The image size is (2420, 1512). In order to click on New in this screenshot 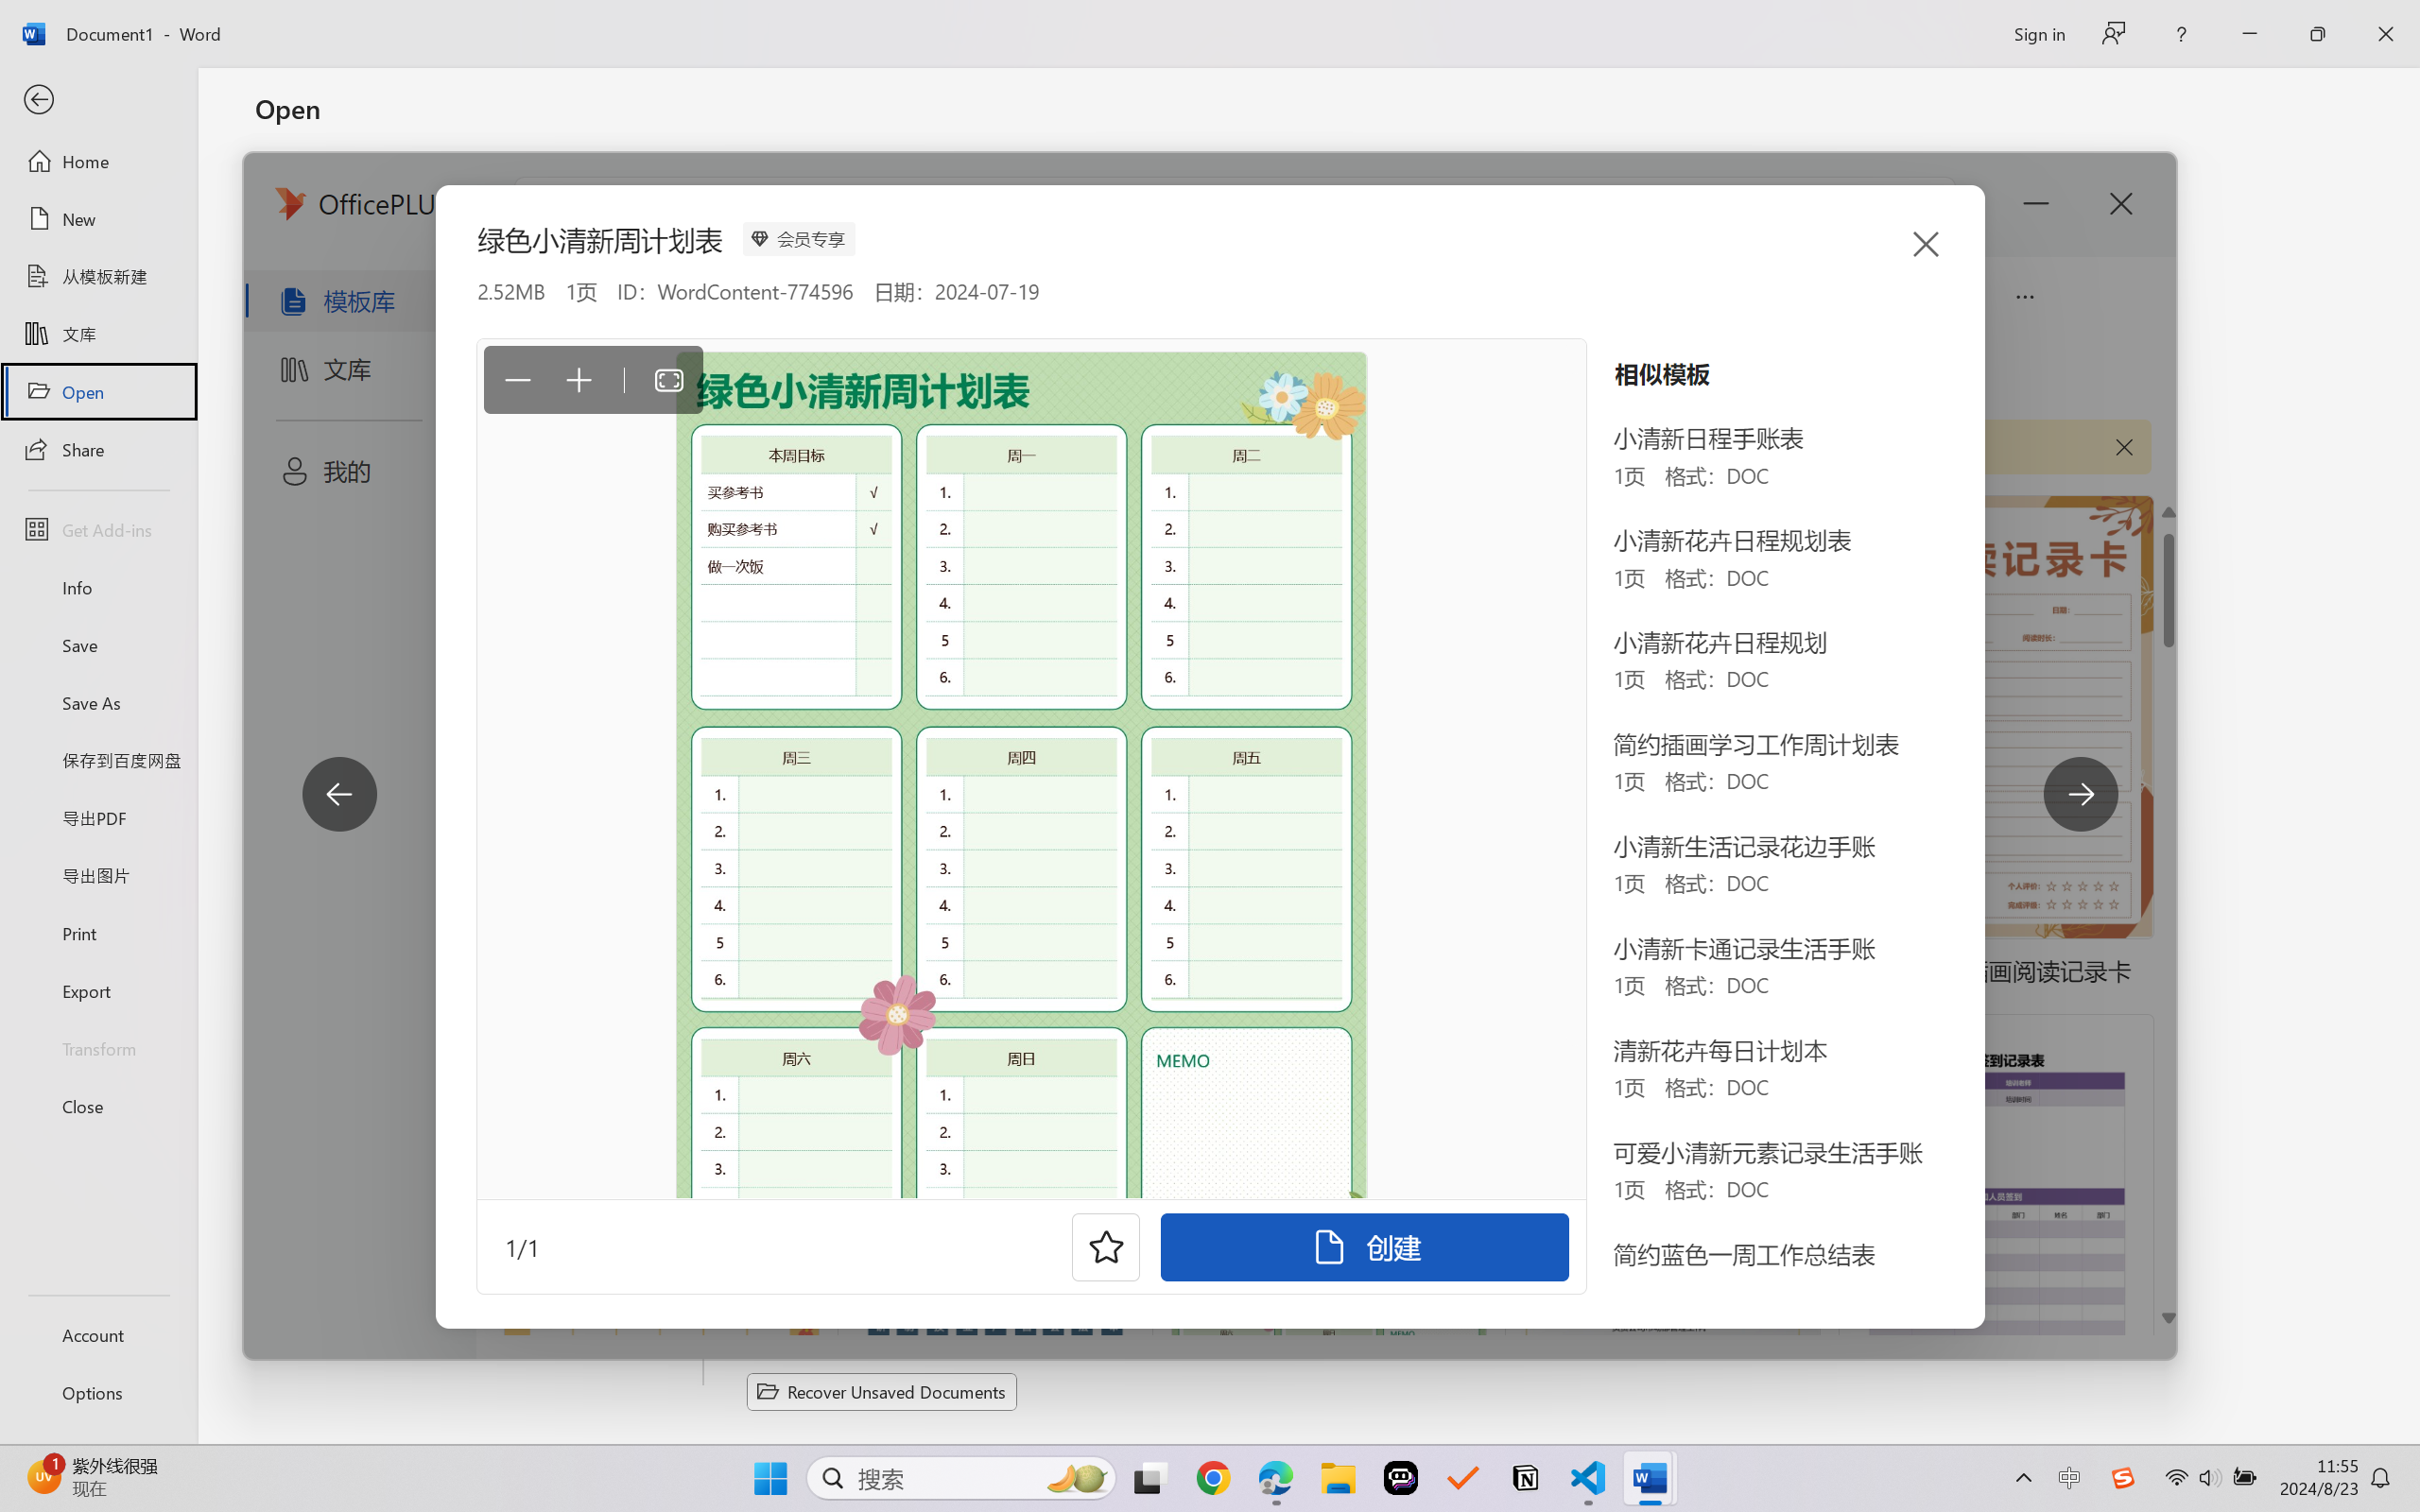, I will do `click(98, 219)`.